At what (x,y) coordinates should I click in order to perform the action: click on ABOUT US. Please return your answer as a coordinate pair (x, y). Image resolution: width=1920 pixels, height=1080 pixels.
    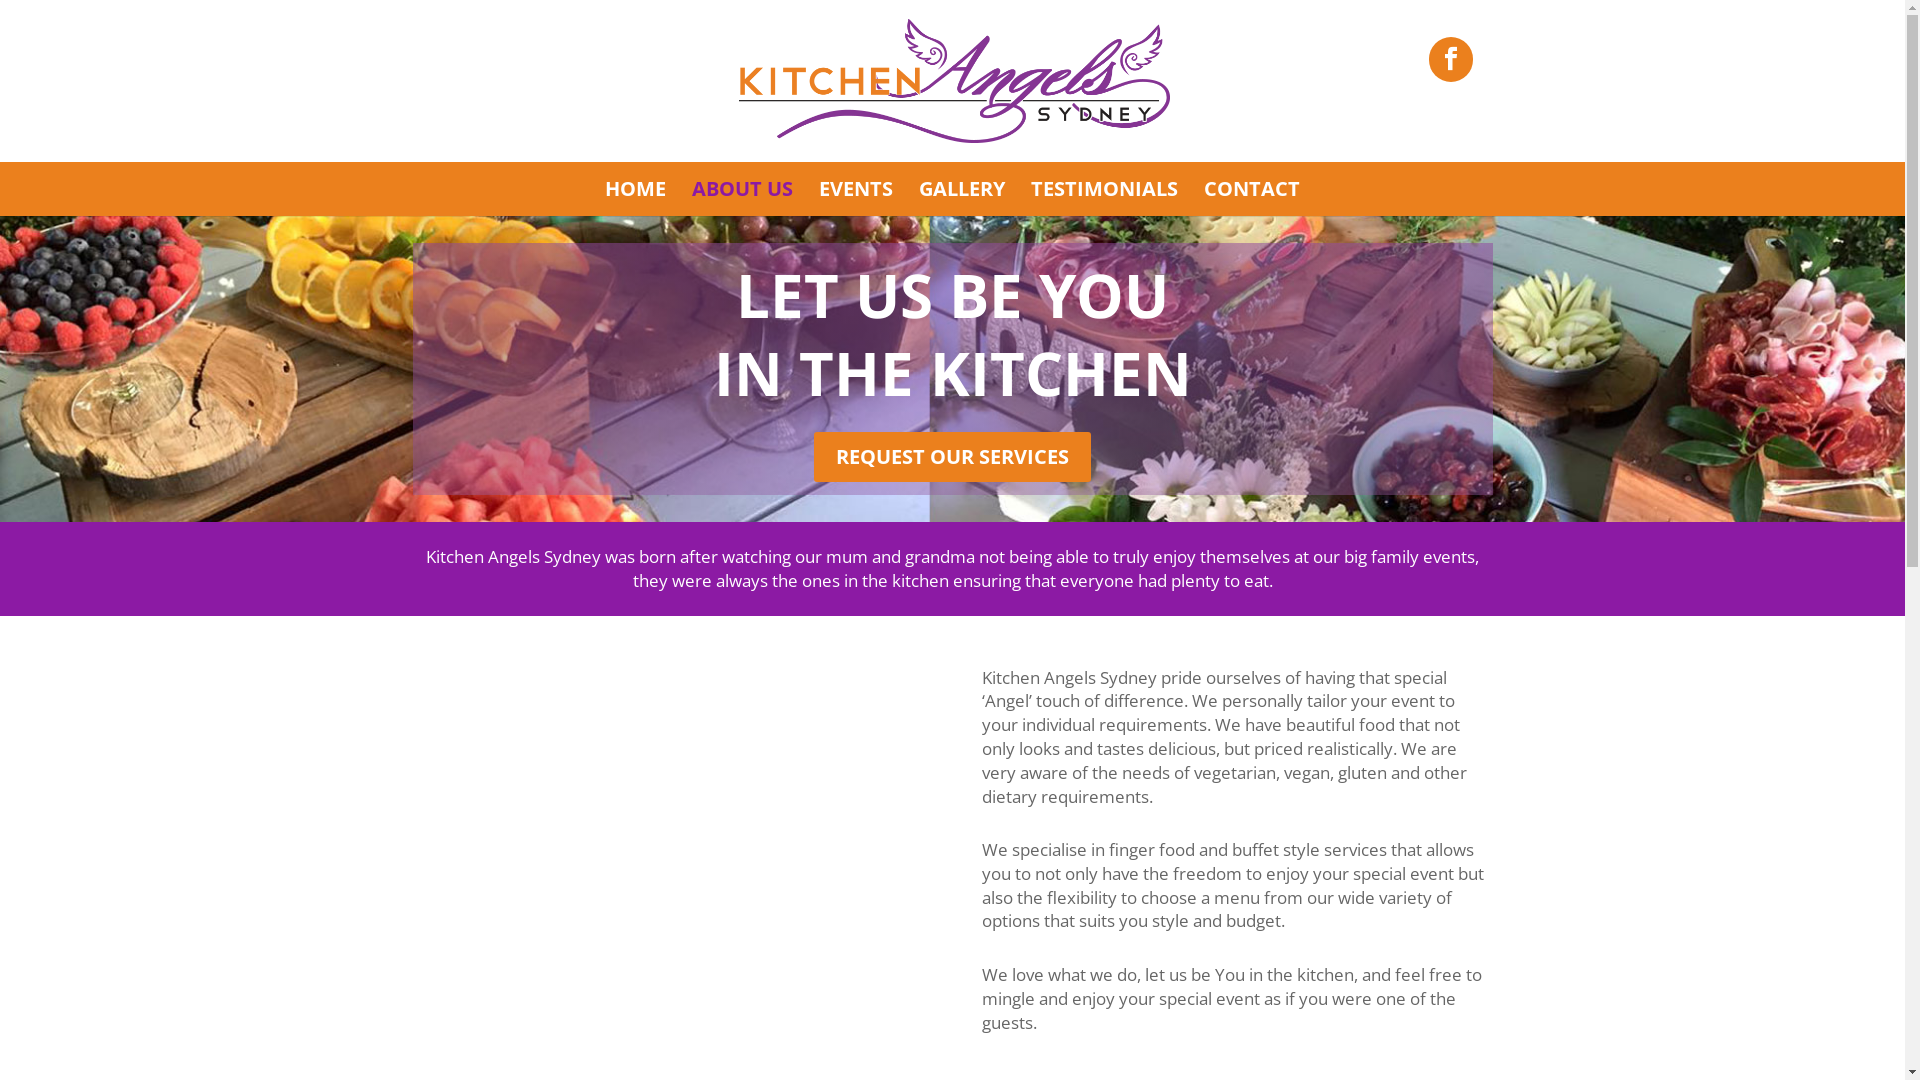
    Looking at the image, I should click on (742, 199).